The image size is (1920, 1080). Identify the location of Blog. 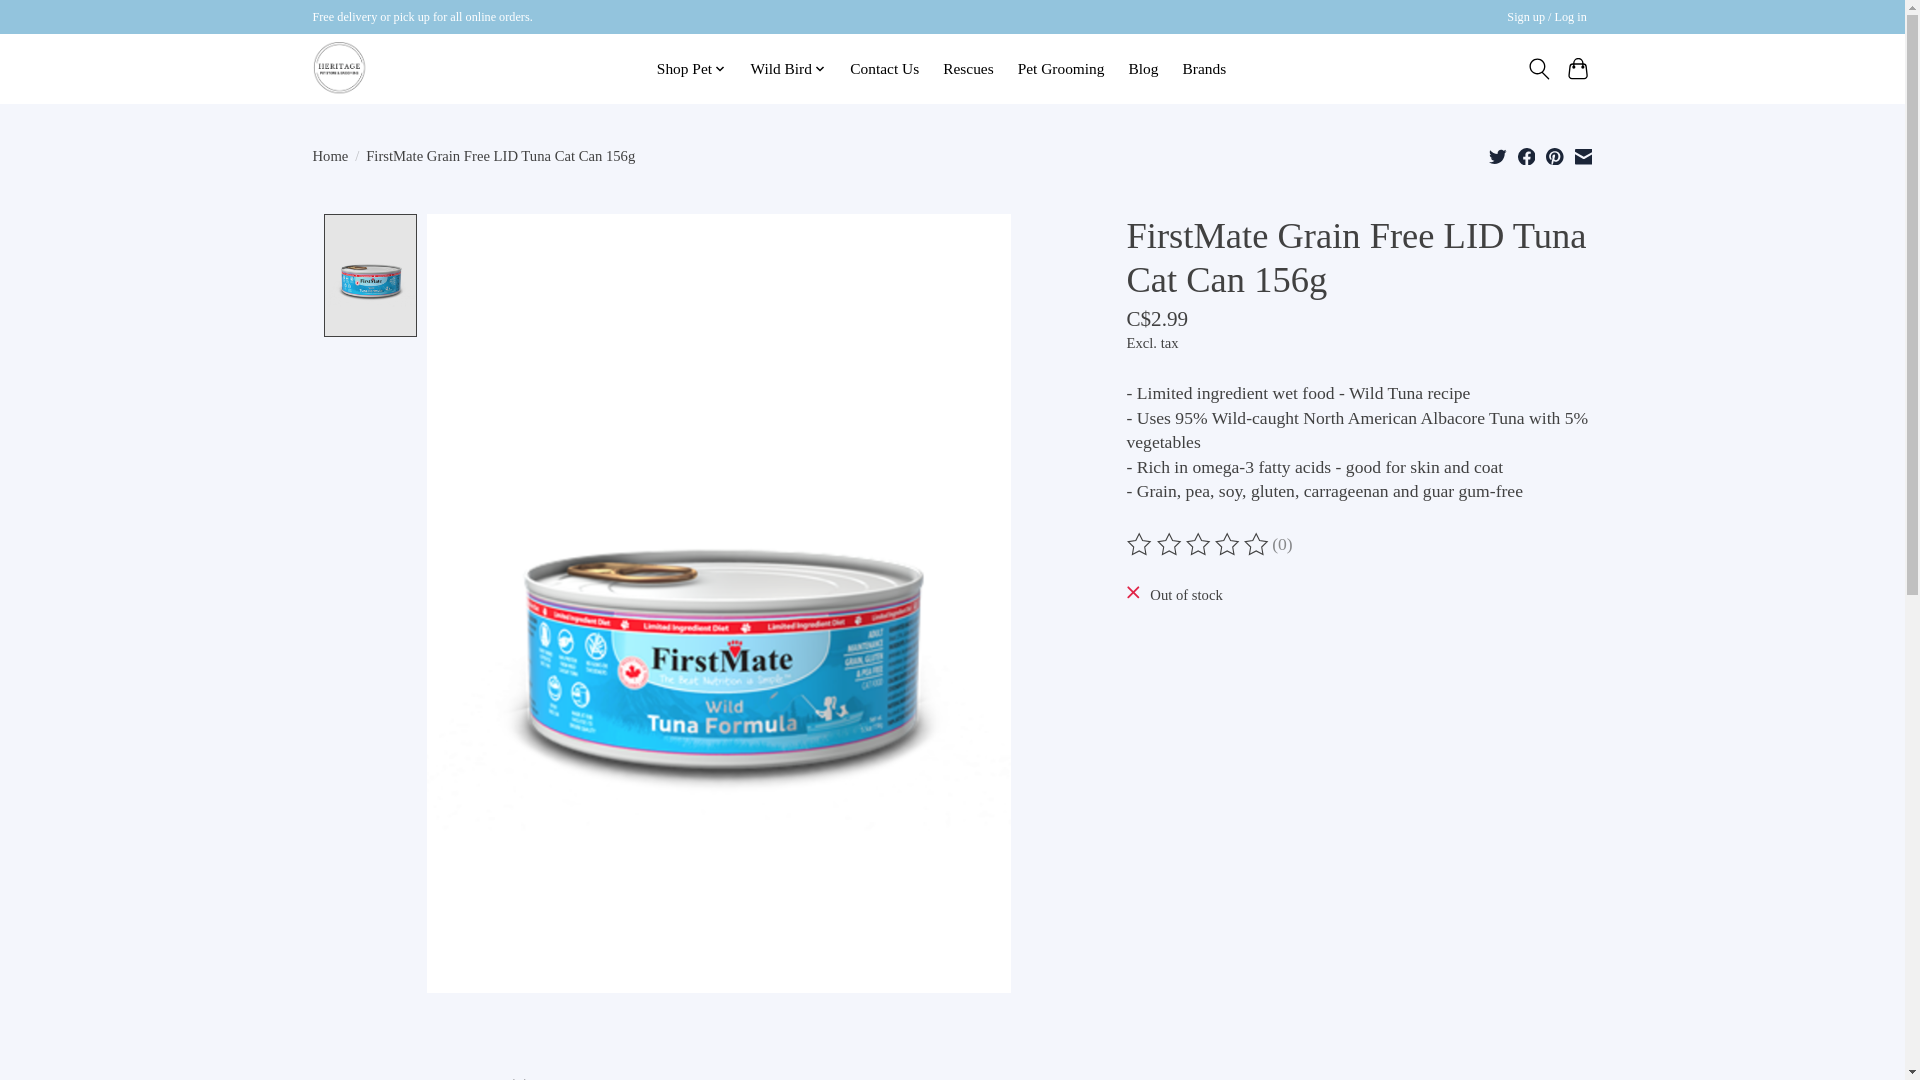
(1143, 69).